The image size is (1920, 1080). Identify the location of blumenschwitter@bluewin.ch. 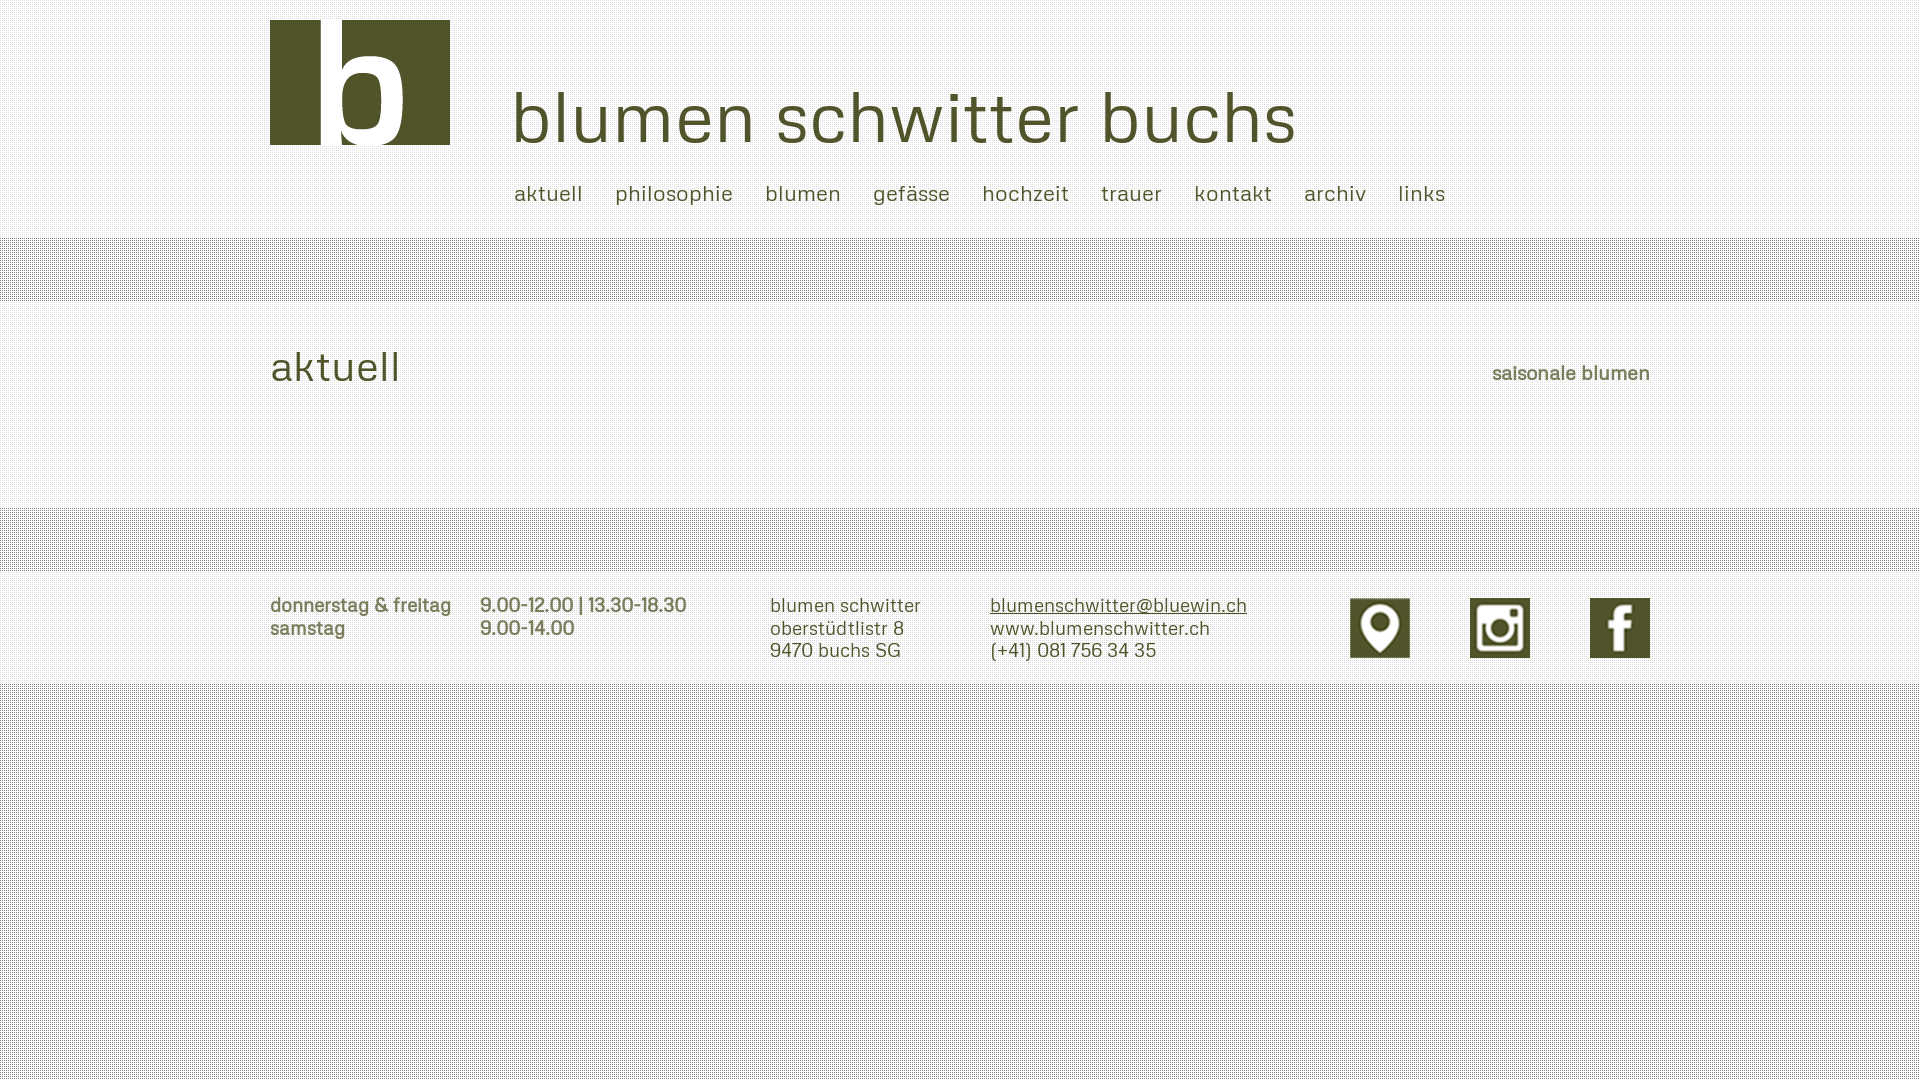
(1118, 604).